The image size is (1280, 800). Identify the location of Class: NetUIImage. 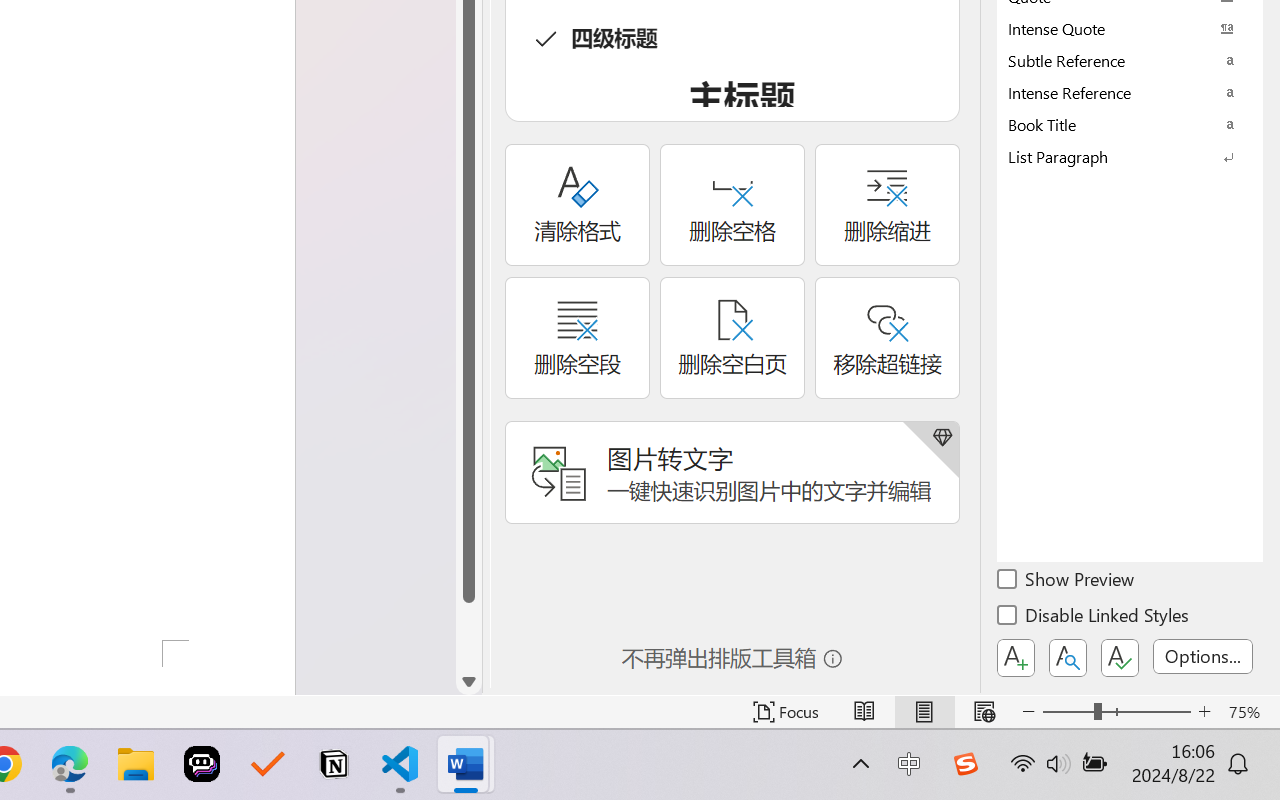
(1116, 156).